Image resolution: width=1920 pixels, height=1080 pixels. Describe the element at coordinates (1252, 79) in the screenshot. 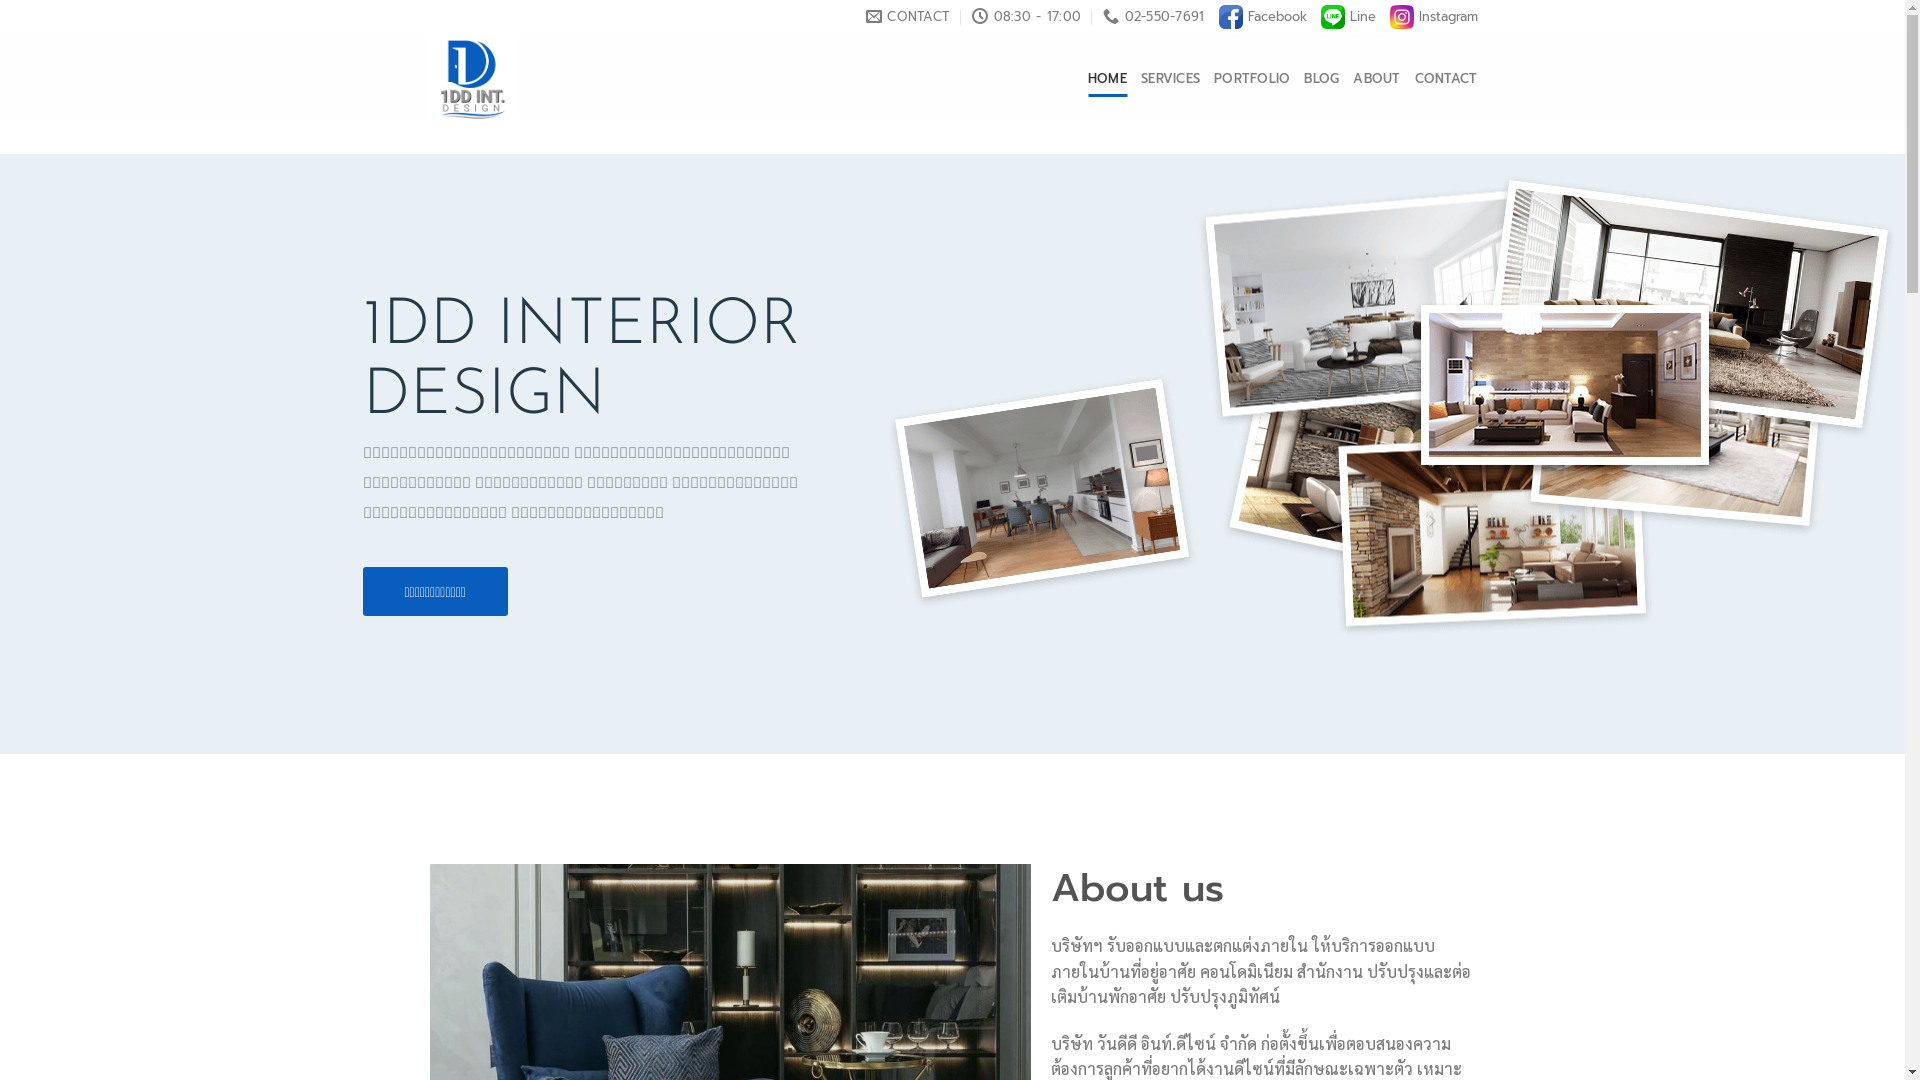

I see `PORTFOLIO` at that location.